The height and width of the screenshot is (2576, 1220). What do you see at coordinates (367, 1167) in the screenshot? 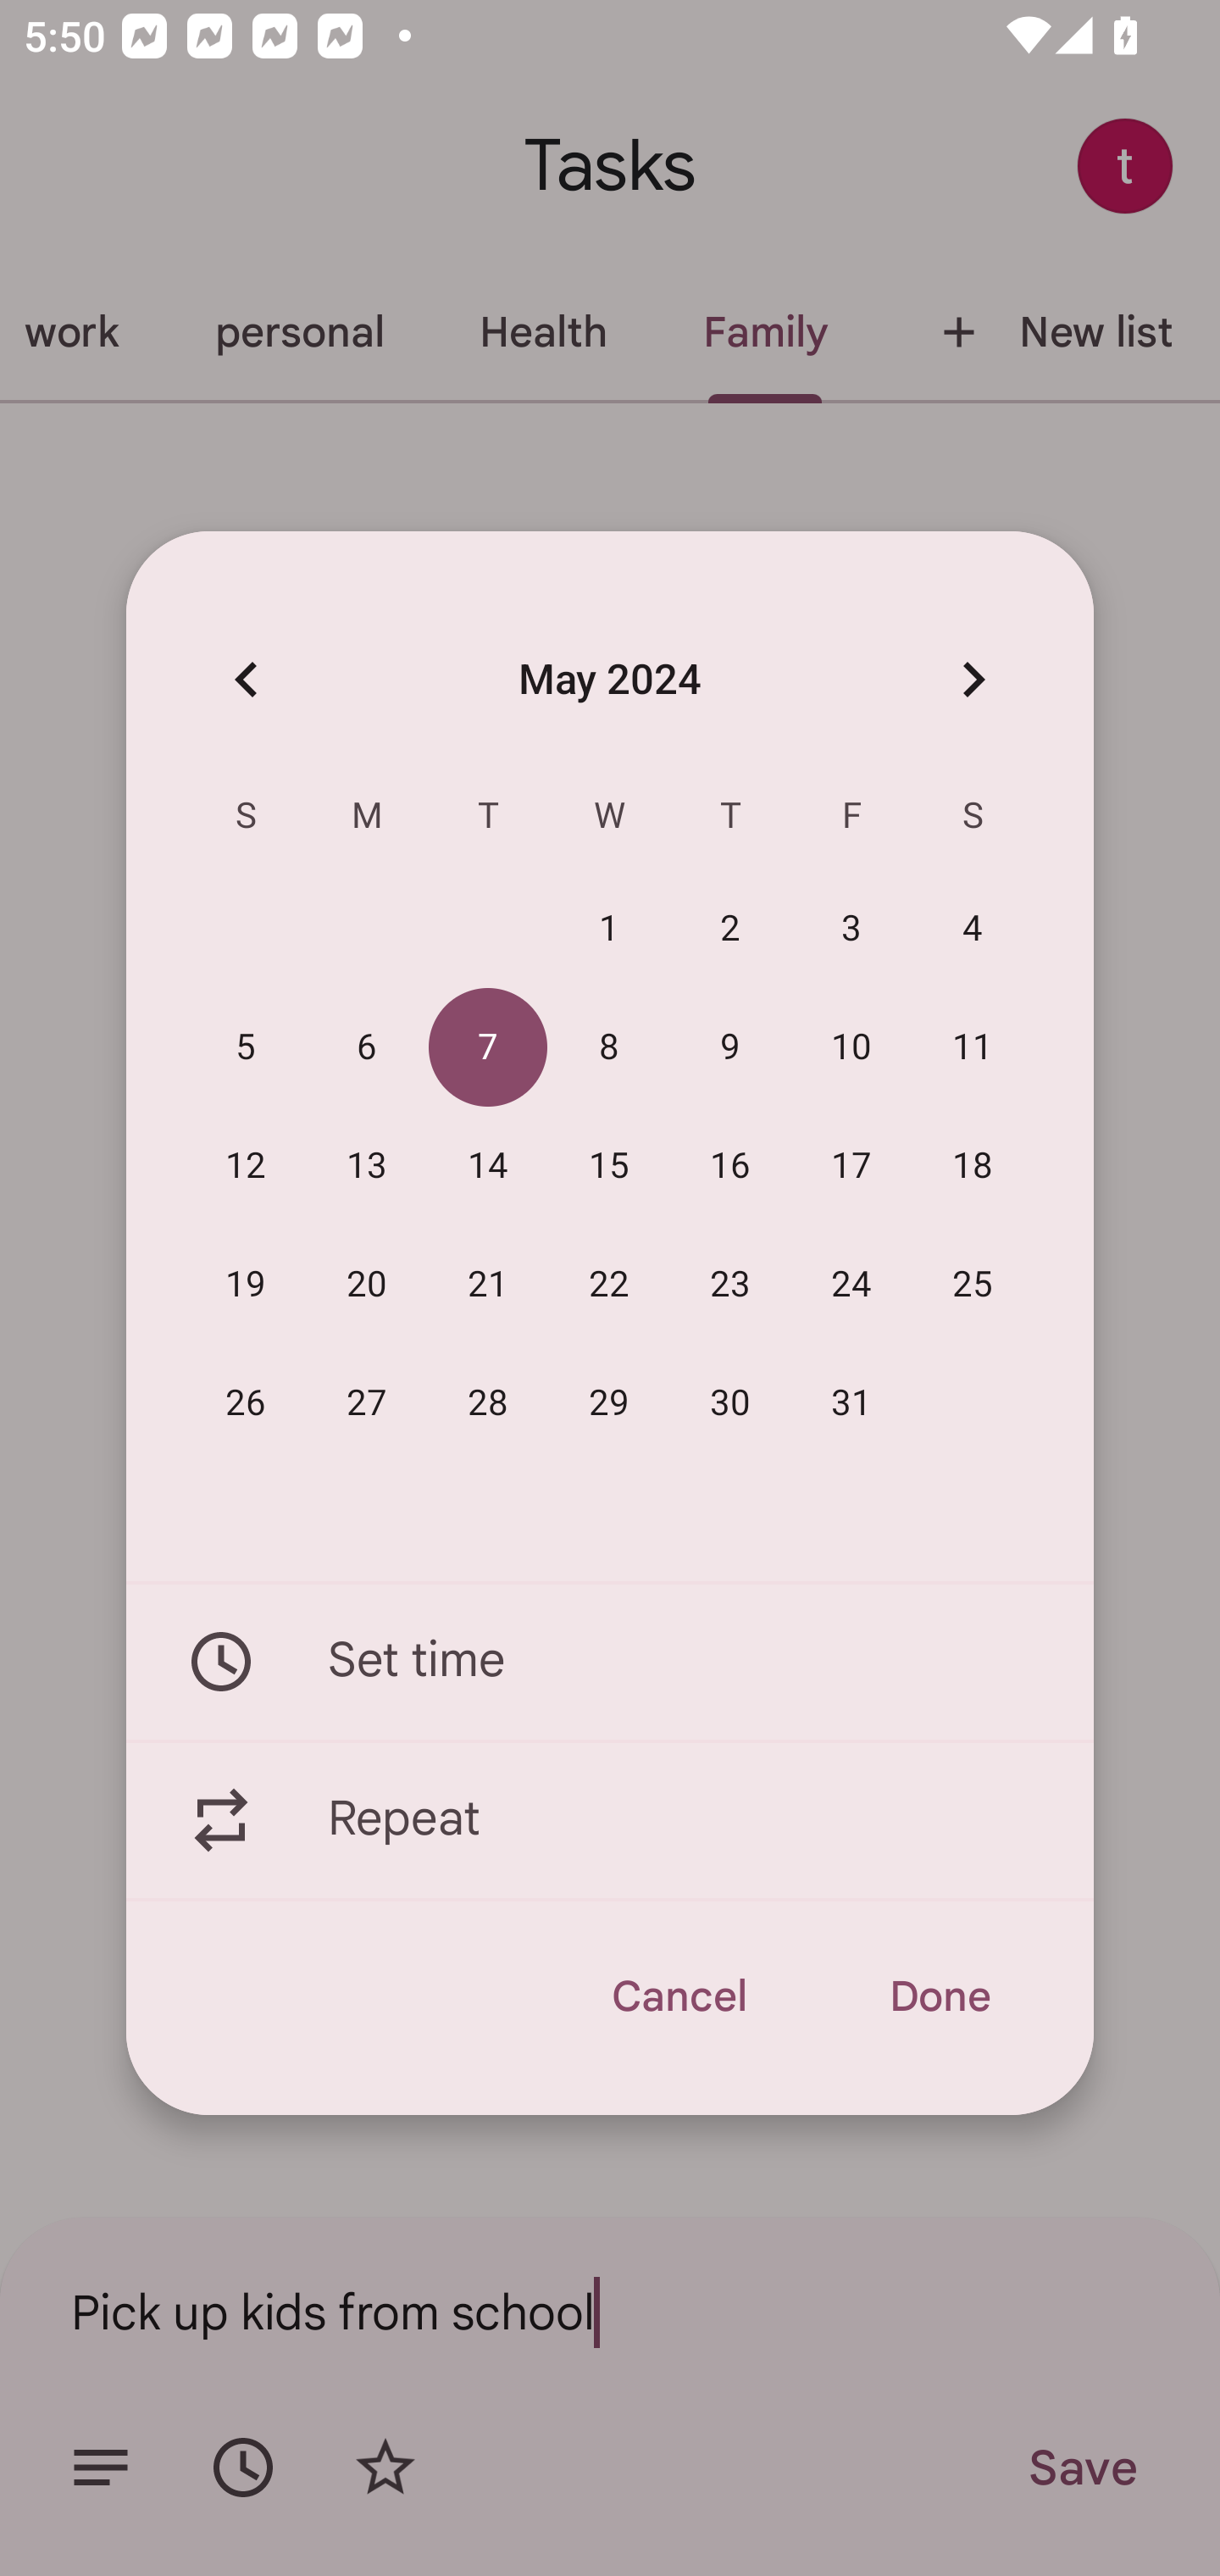
I see `13 13 May 2024` at bounding box center [367, 1167].